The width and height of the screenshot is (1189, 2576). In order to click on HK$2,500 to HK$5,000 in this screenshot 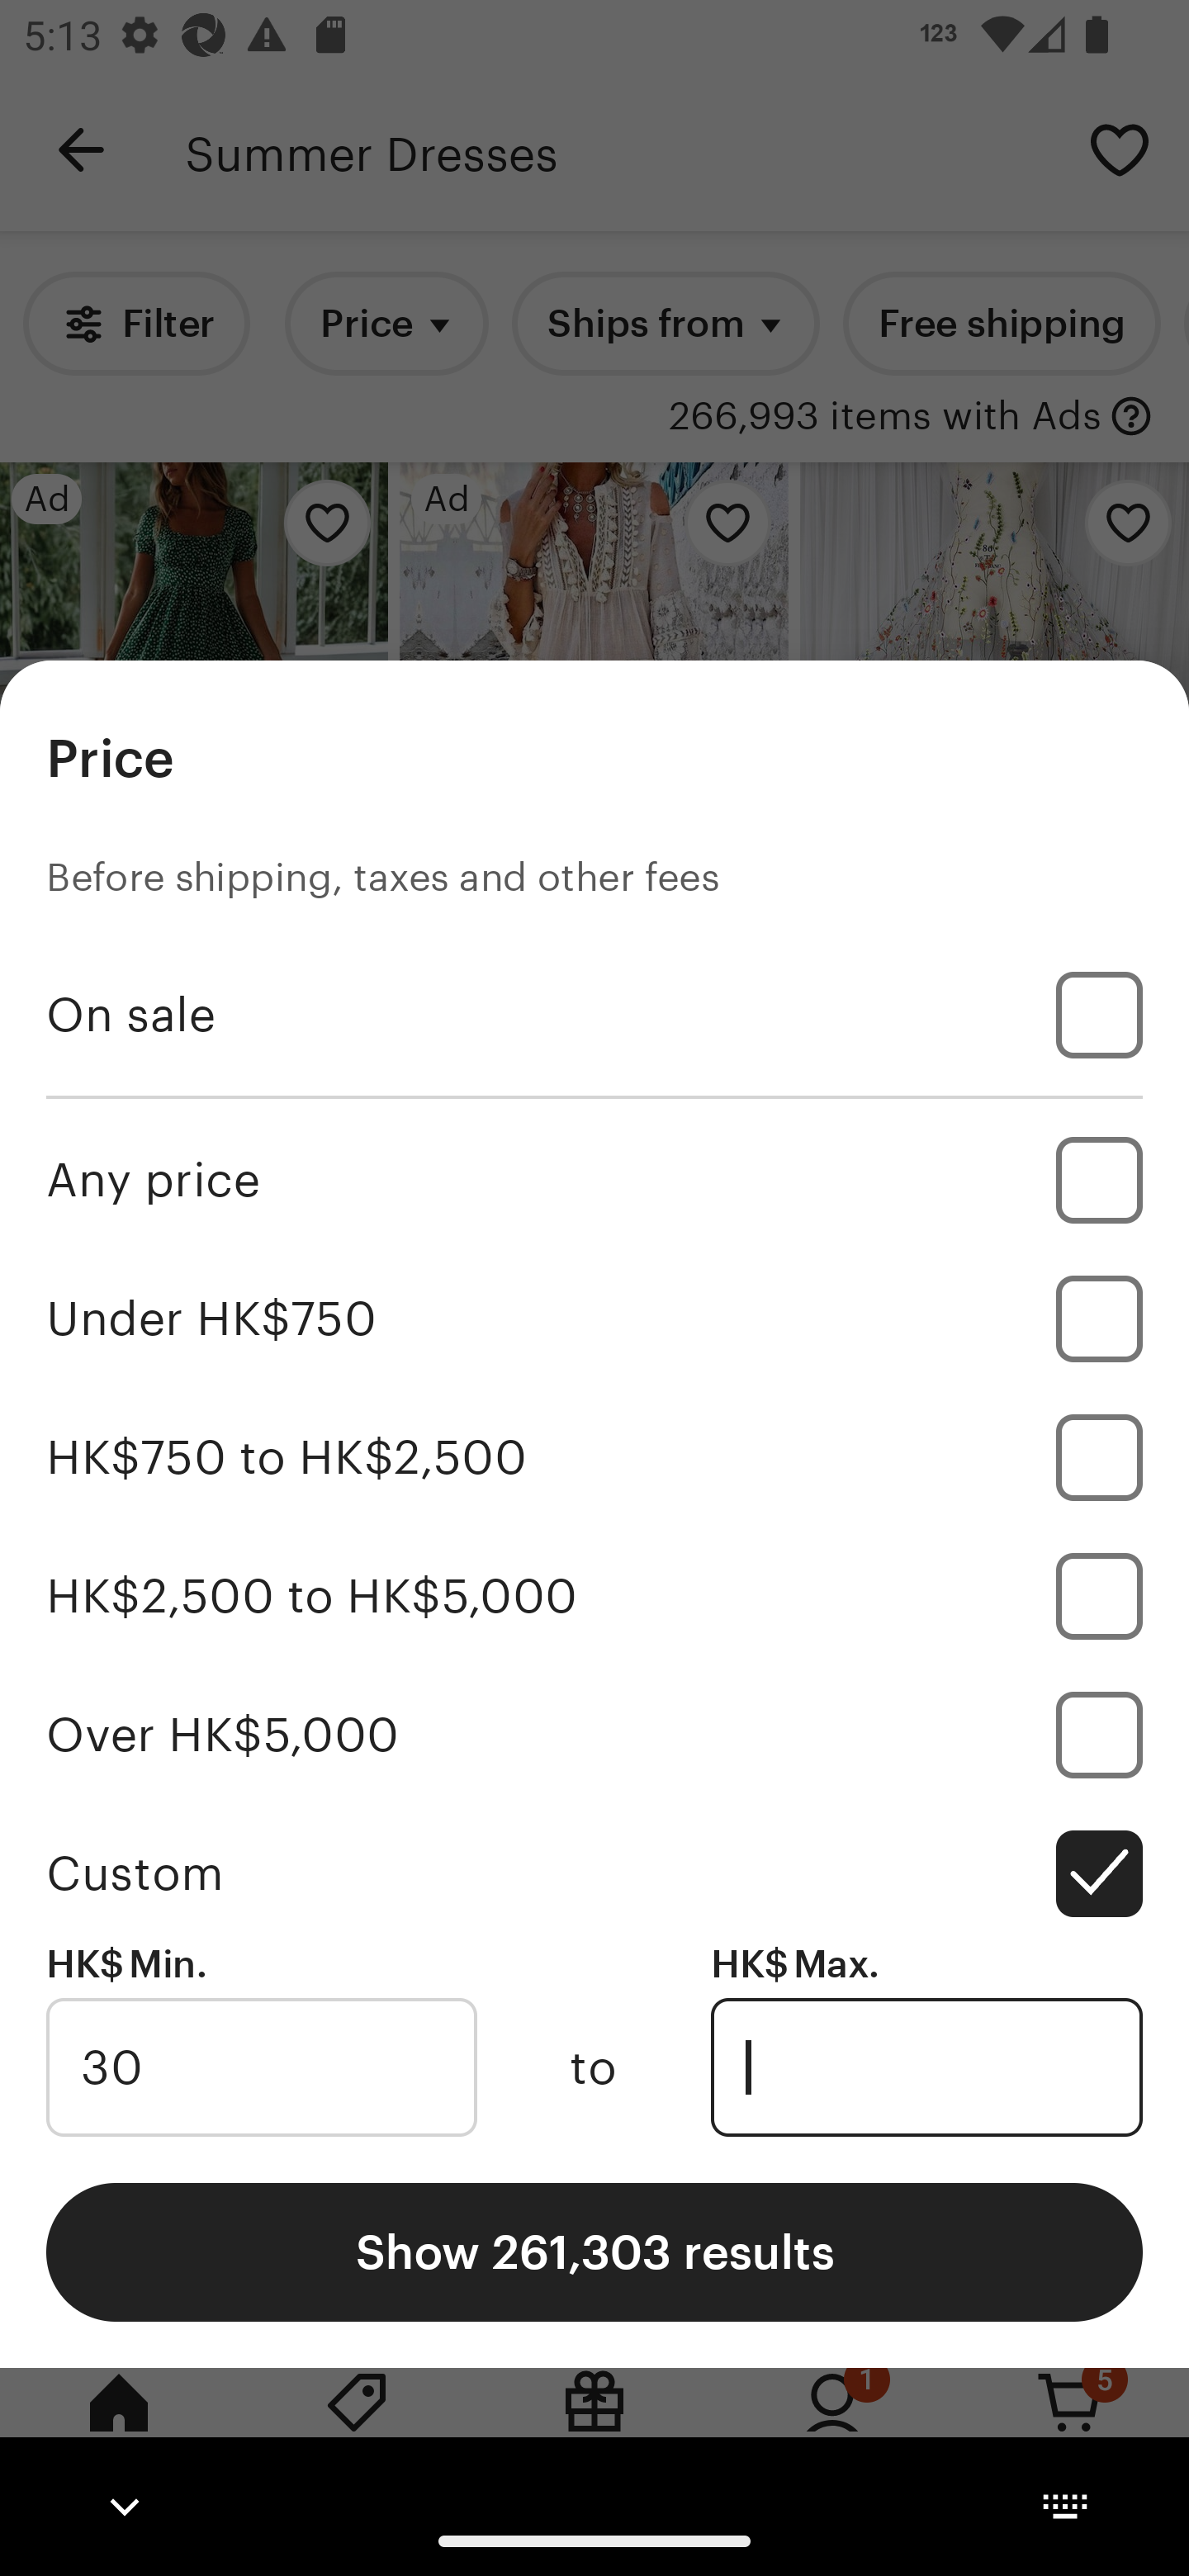, I will do `click(594, 1595)`.